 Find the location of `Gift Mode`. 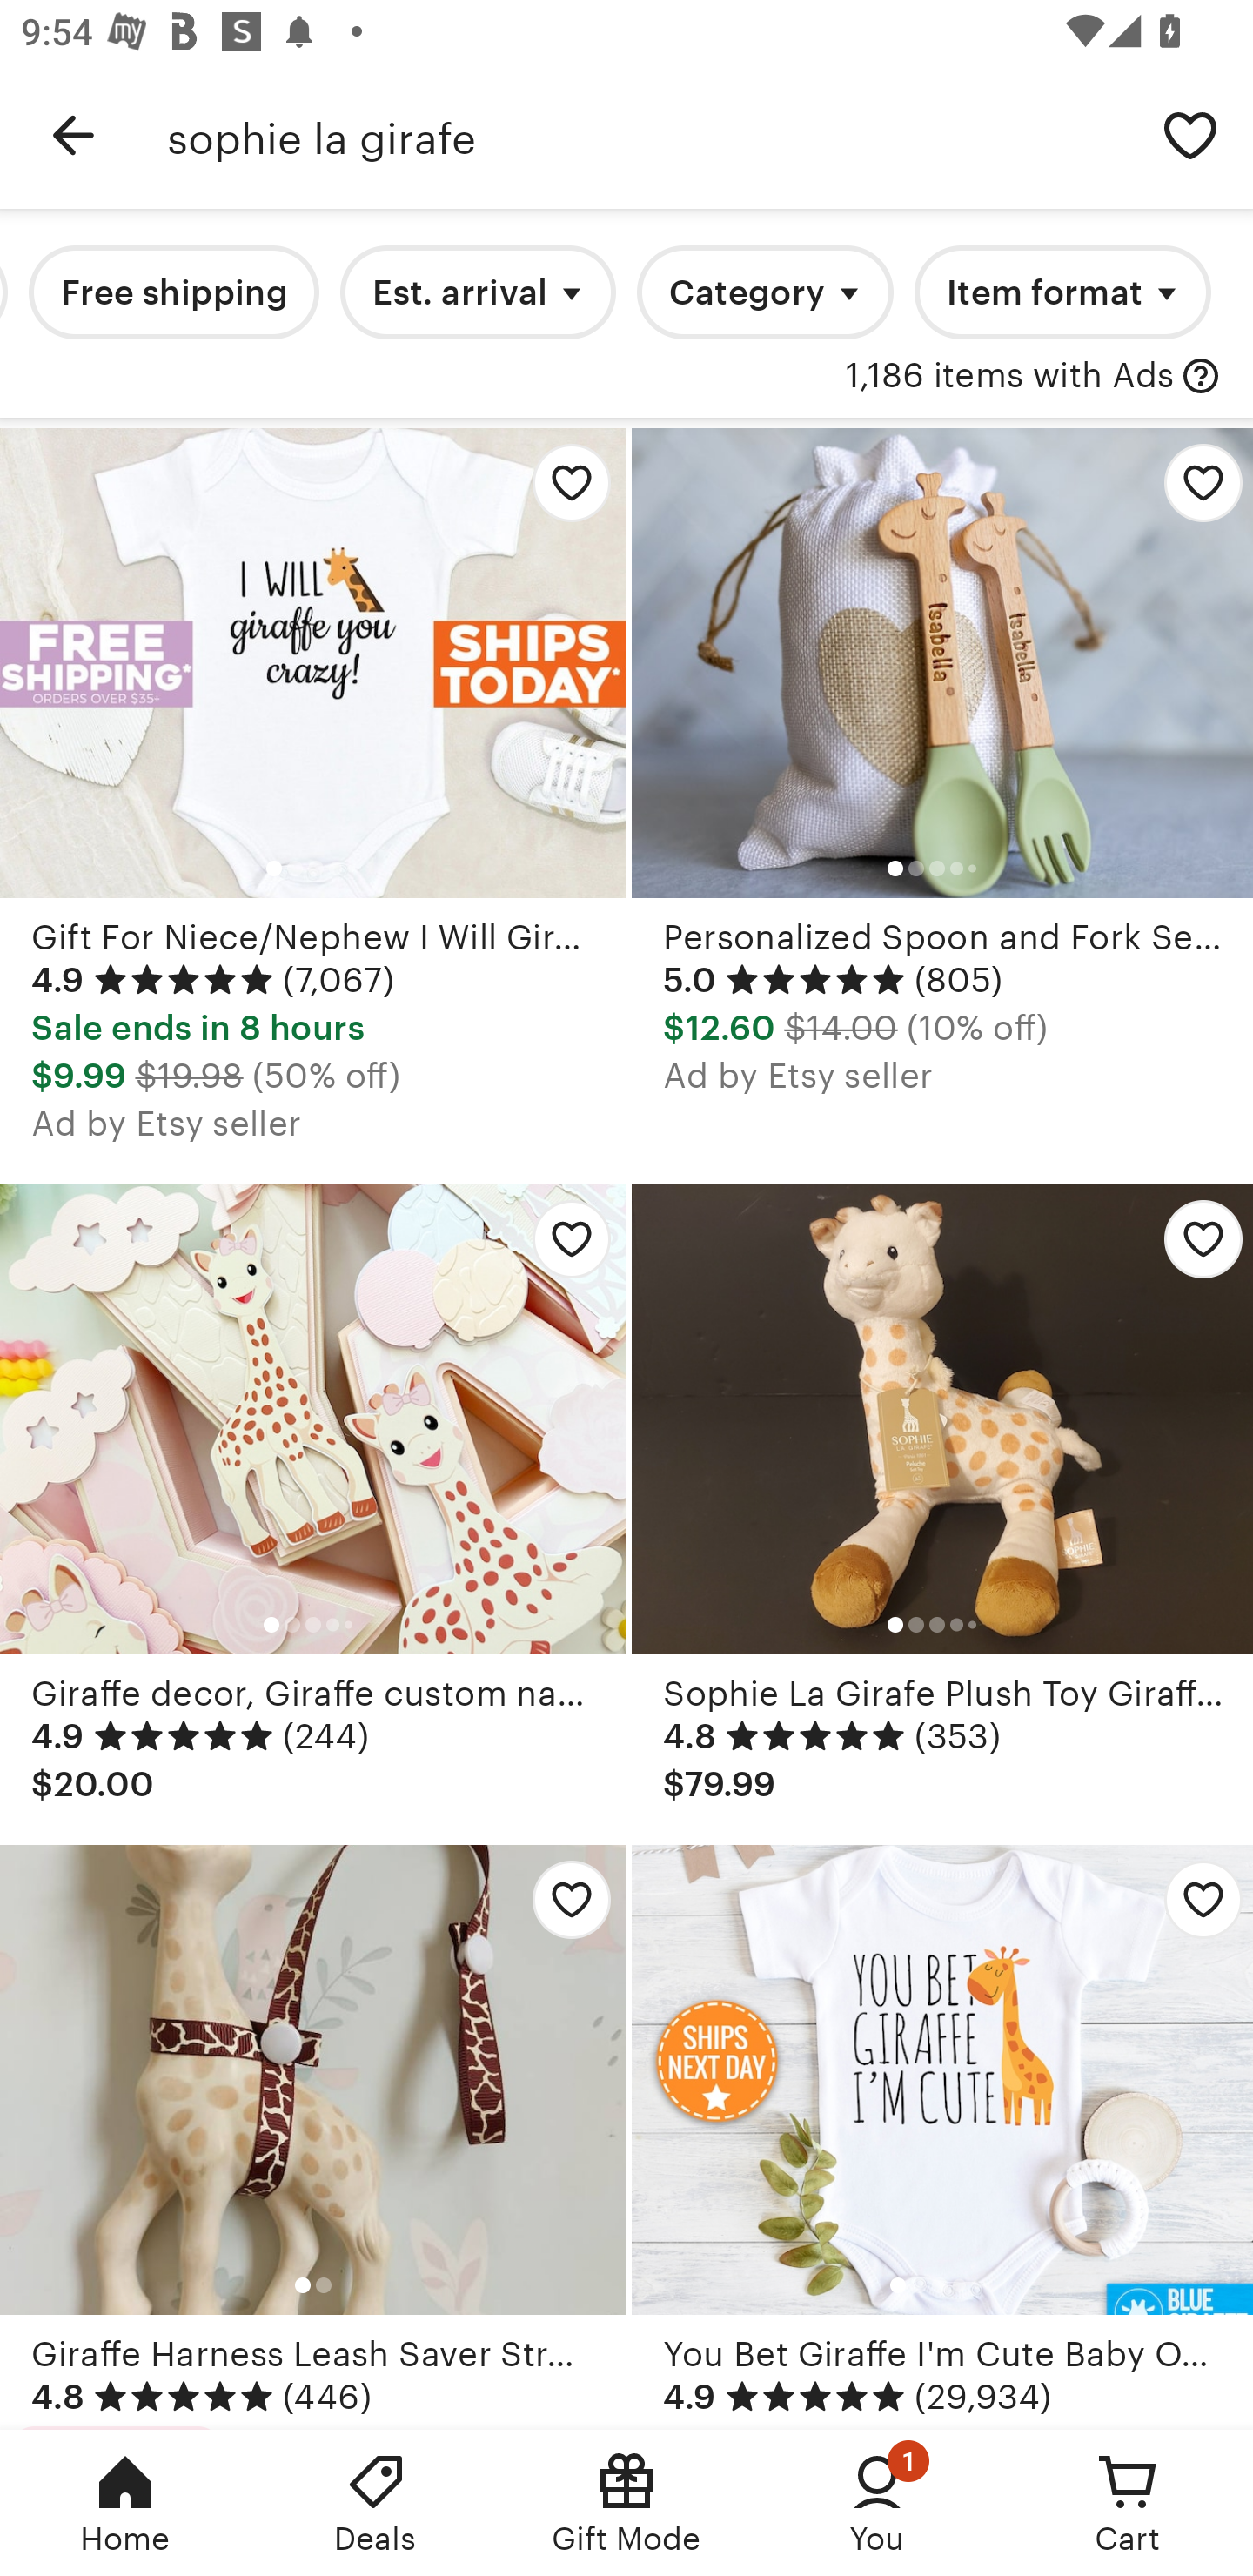

Gift Mode is located at coordinates (626, 2503).